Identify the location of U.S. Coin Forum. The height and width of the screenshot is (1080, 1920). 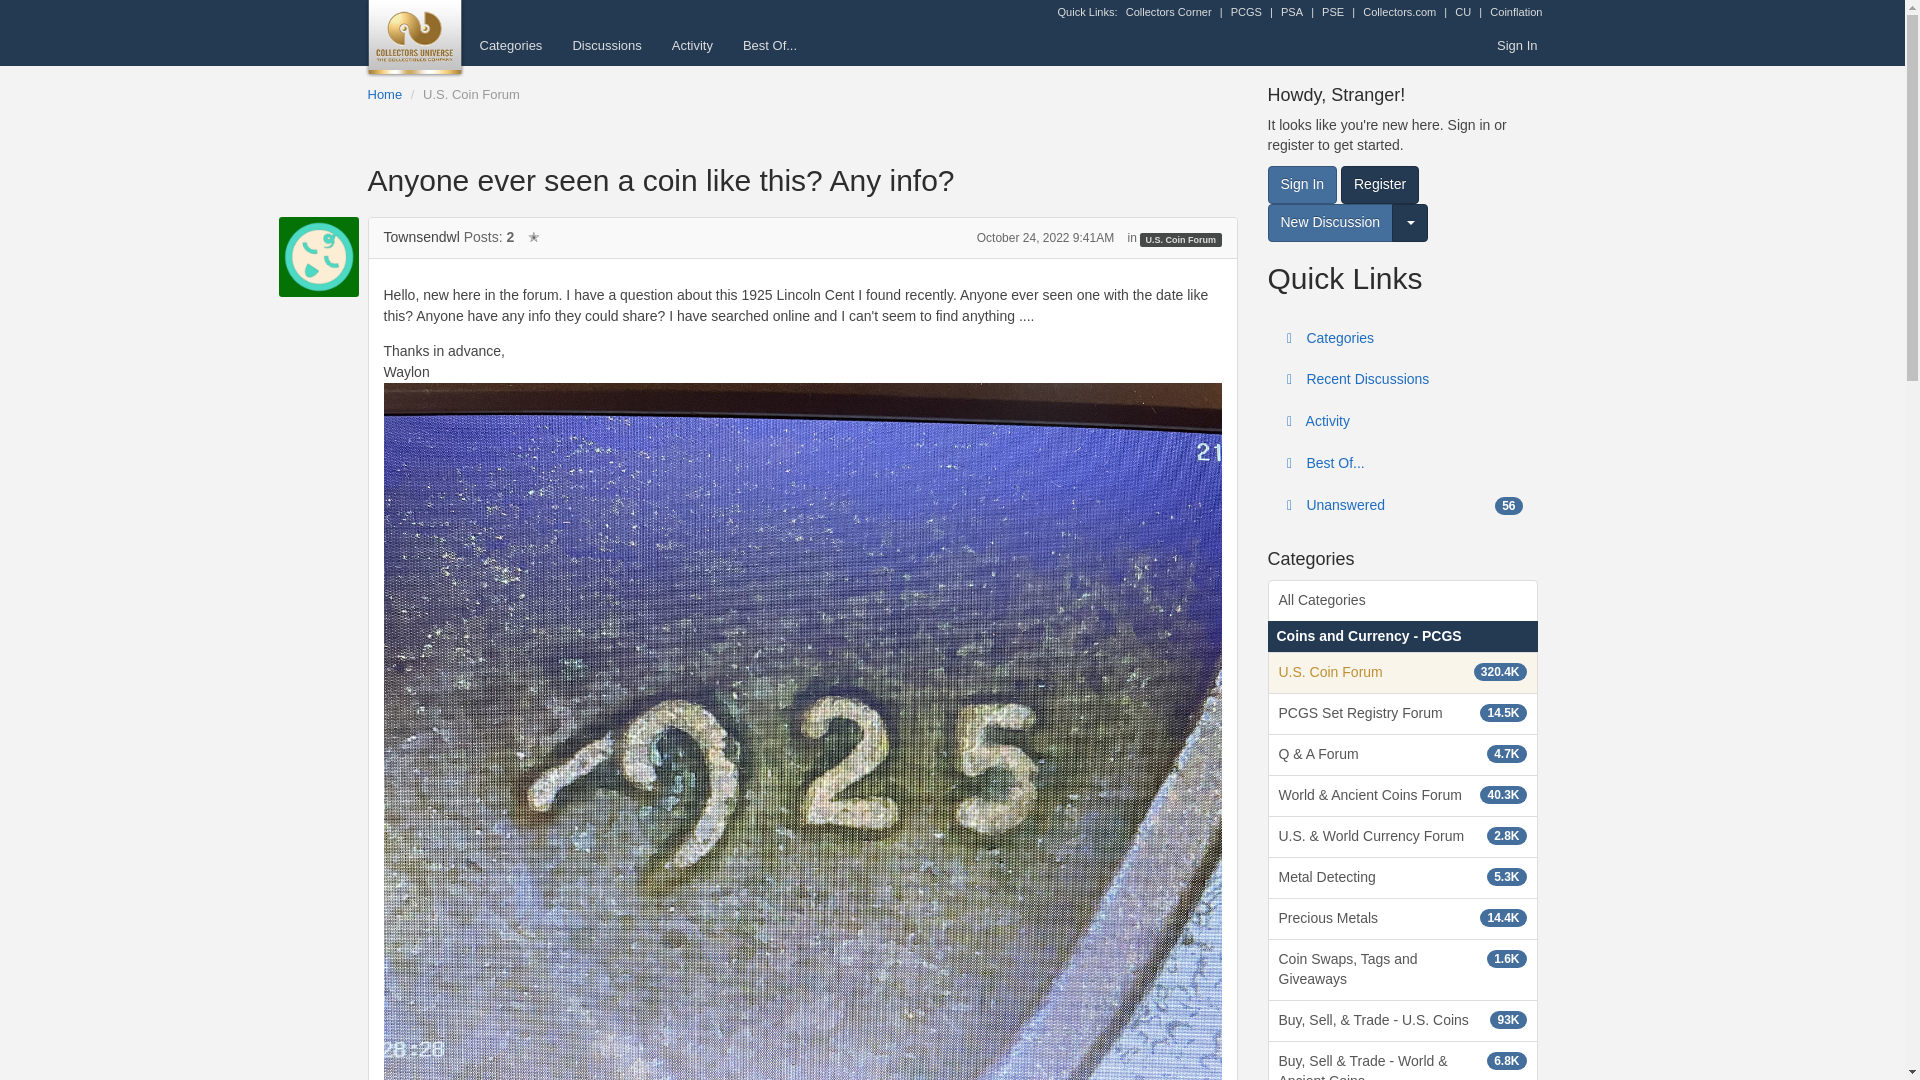
(471, 94).